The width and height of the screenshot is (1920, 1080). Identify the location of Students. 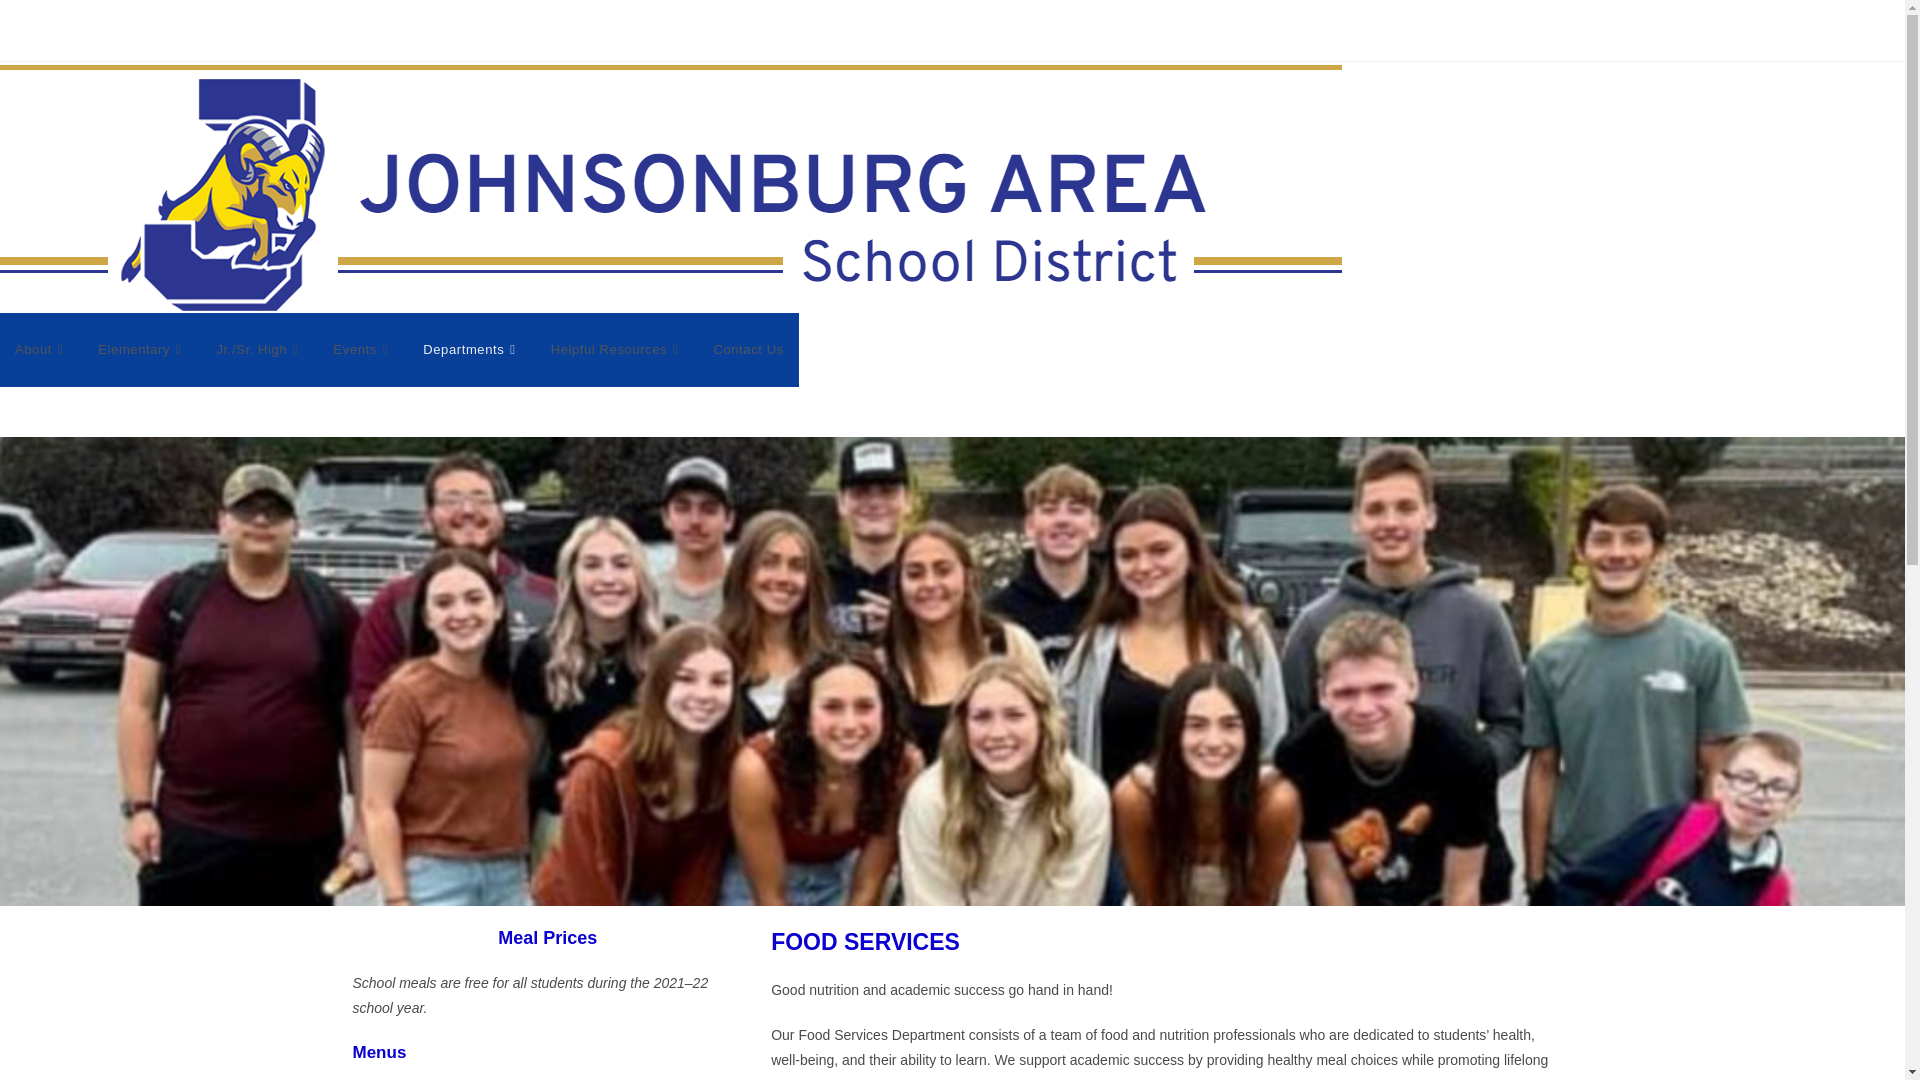
(890, 30).